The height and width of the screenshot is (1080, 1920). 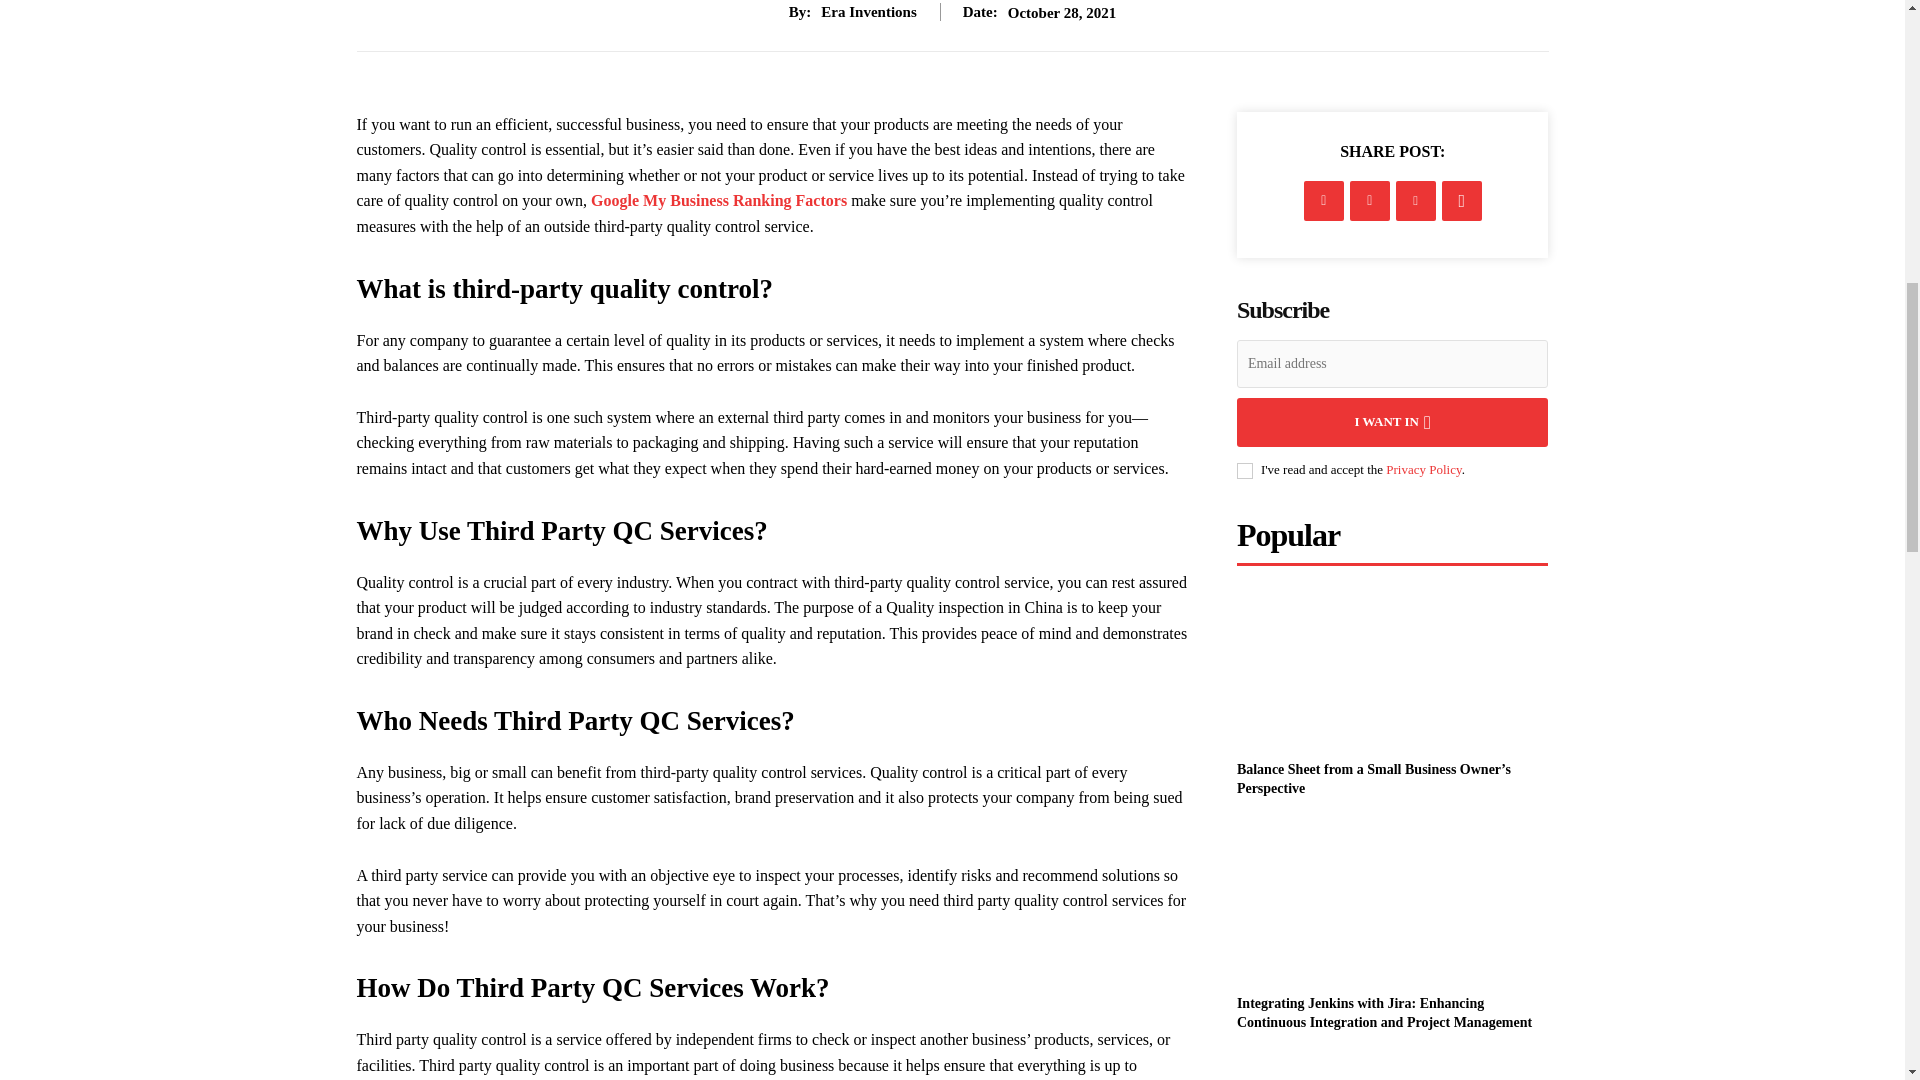 What do you see at coordinates (1462, 201) in the screenshot?
I see `WhatsApp` at bounding box center [1462, 201].